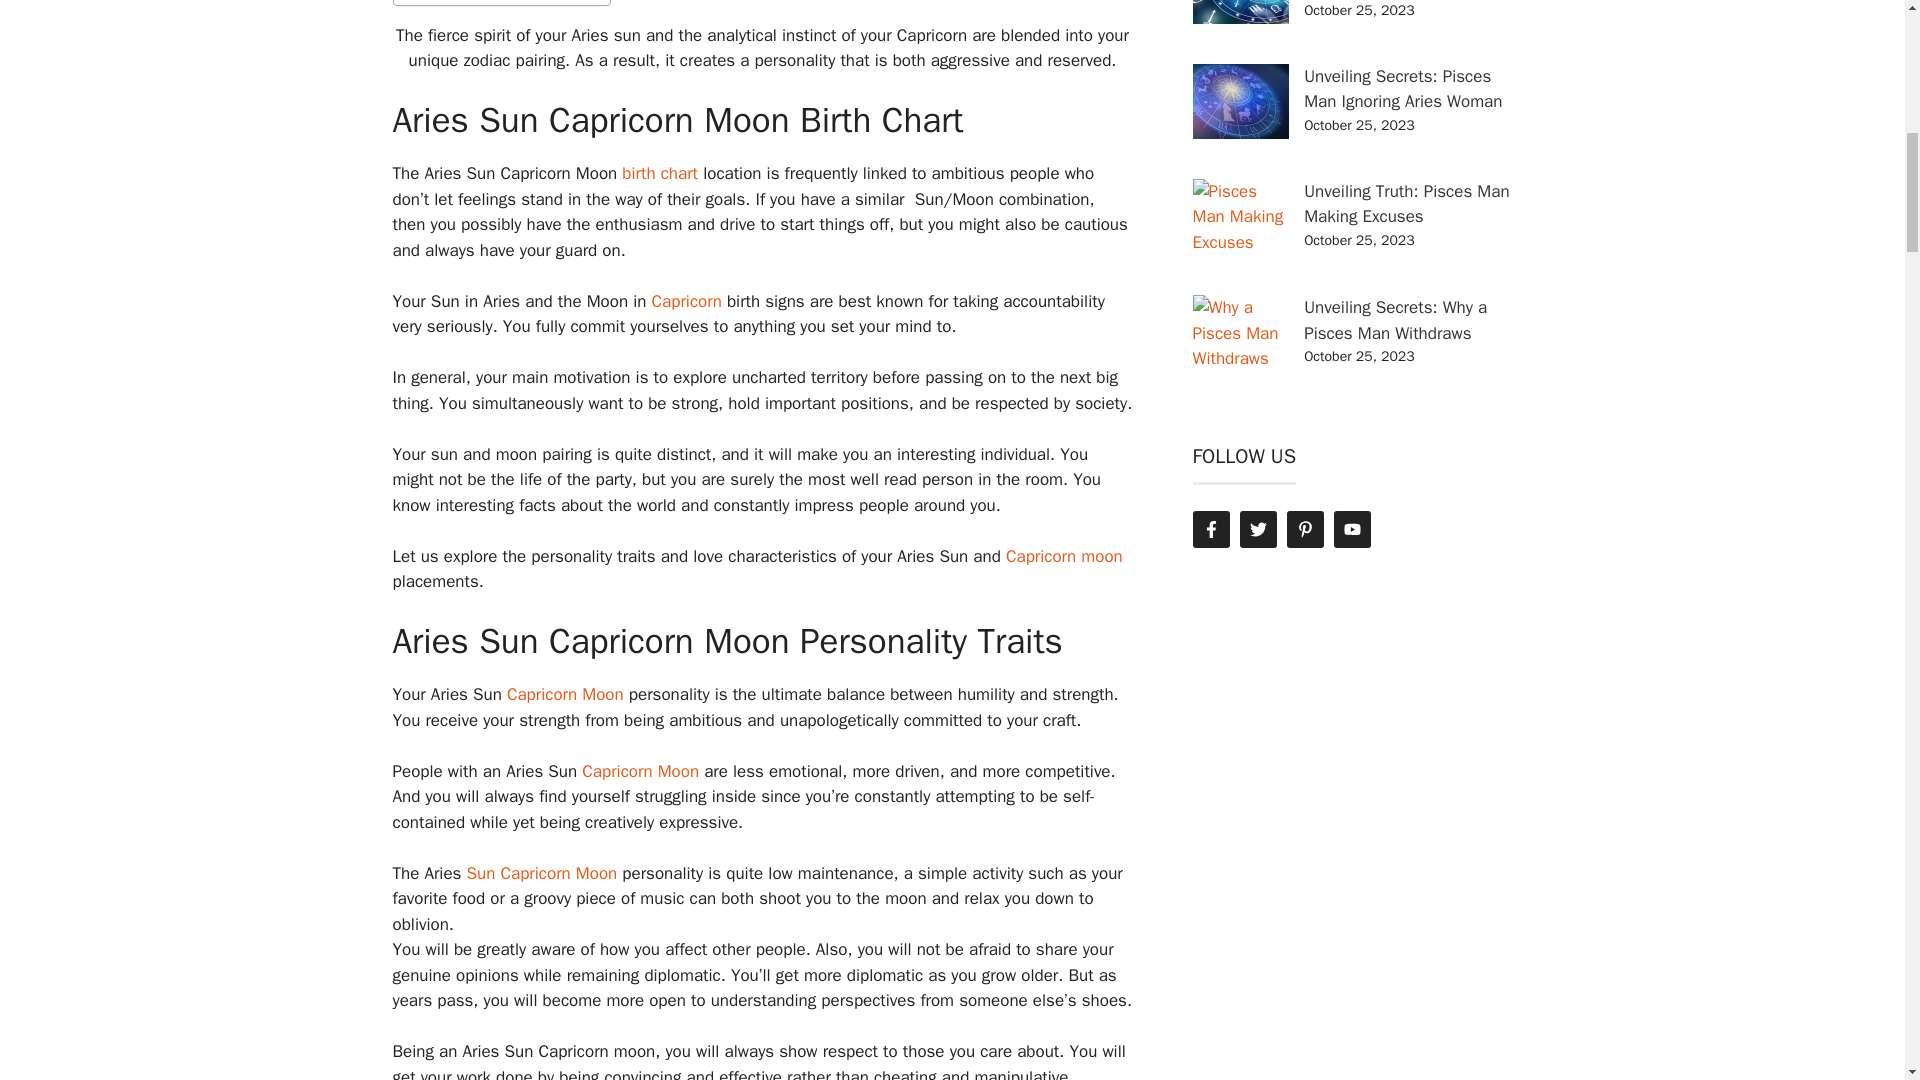  What do you see at coordinates (565, 694) in the screenshot?
I see `Capricorn Moon` at bounding box center [565, 694].